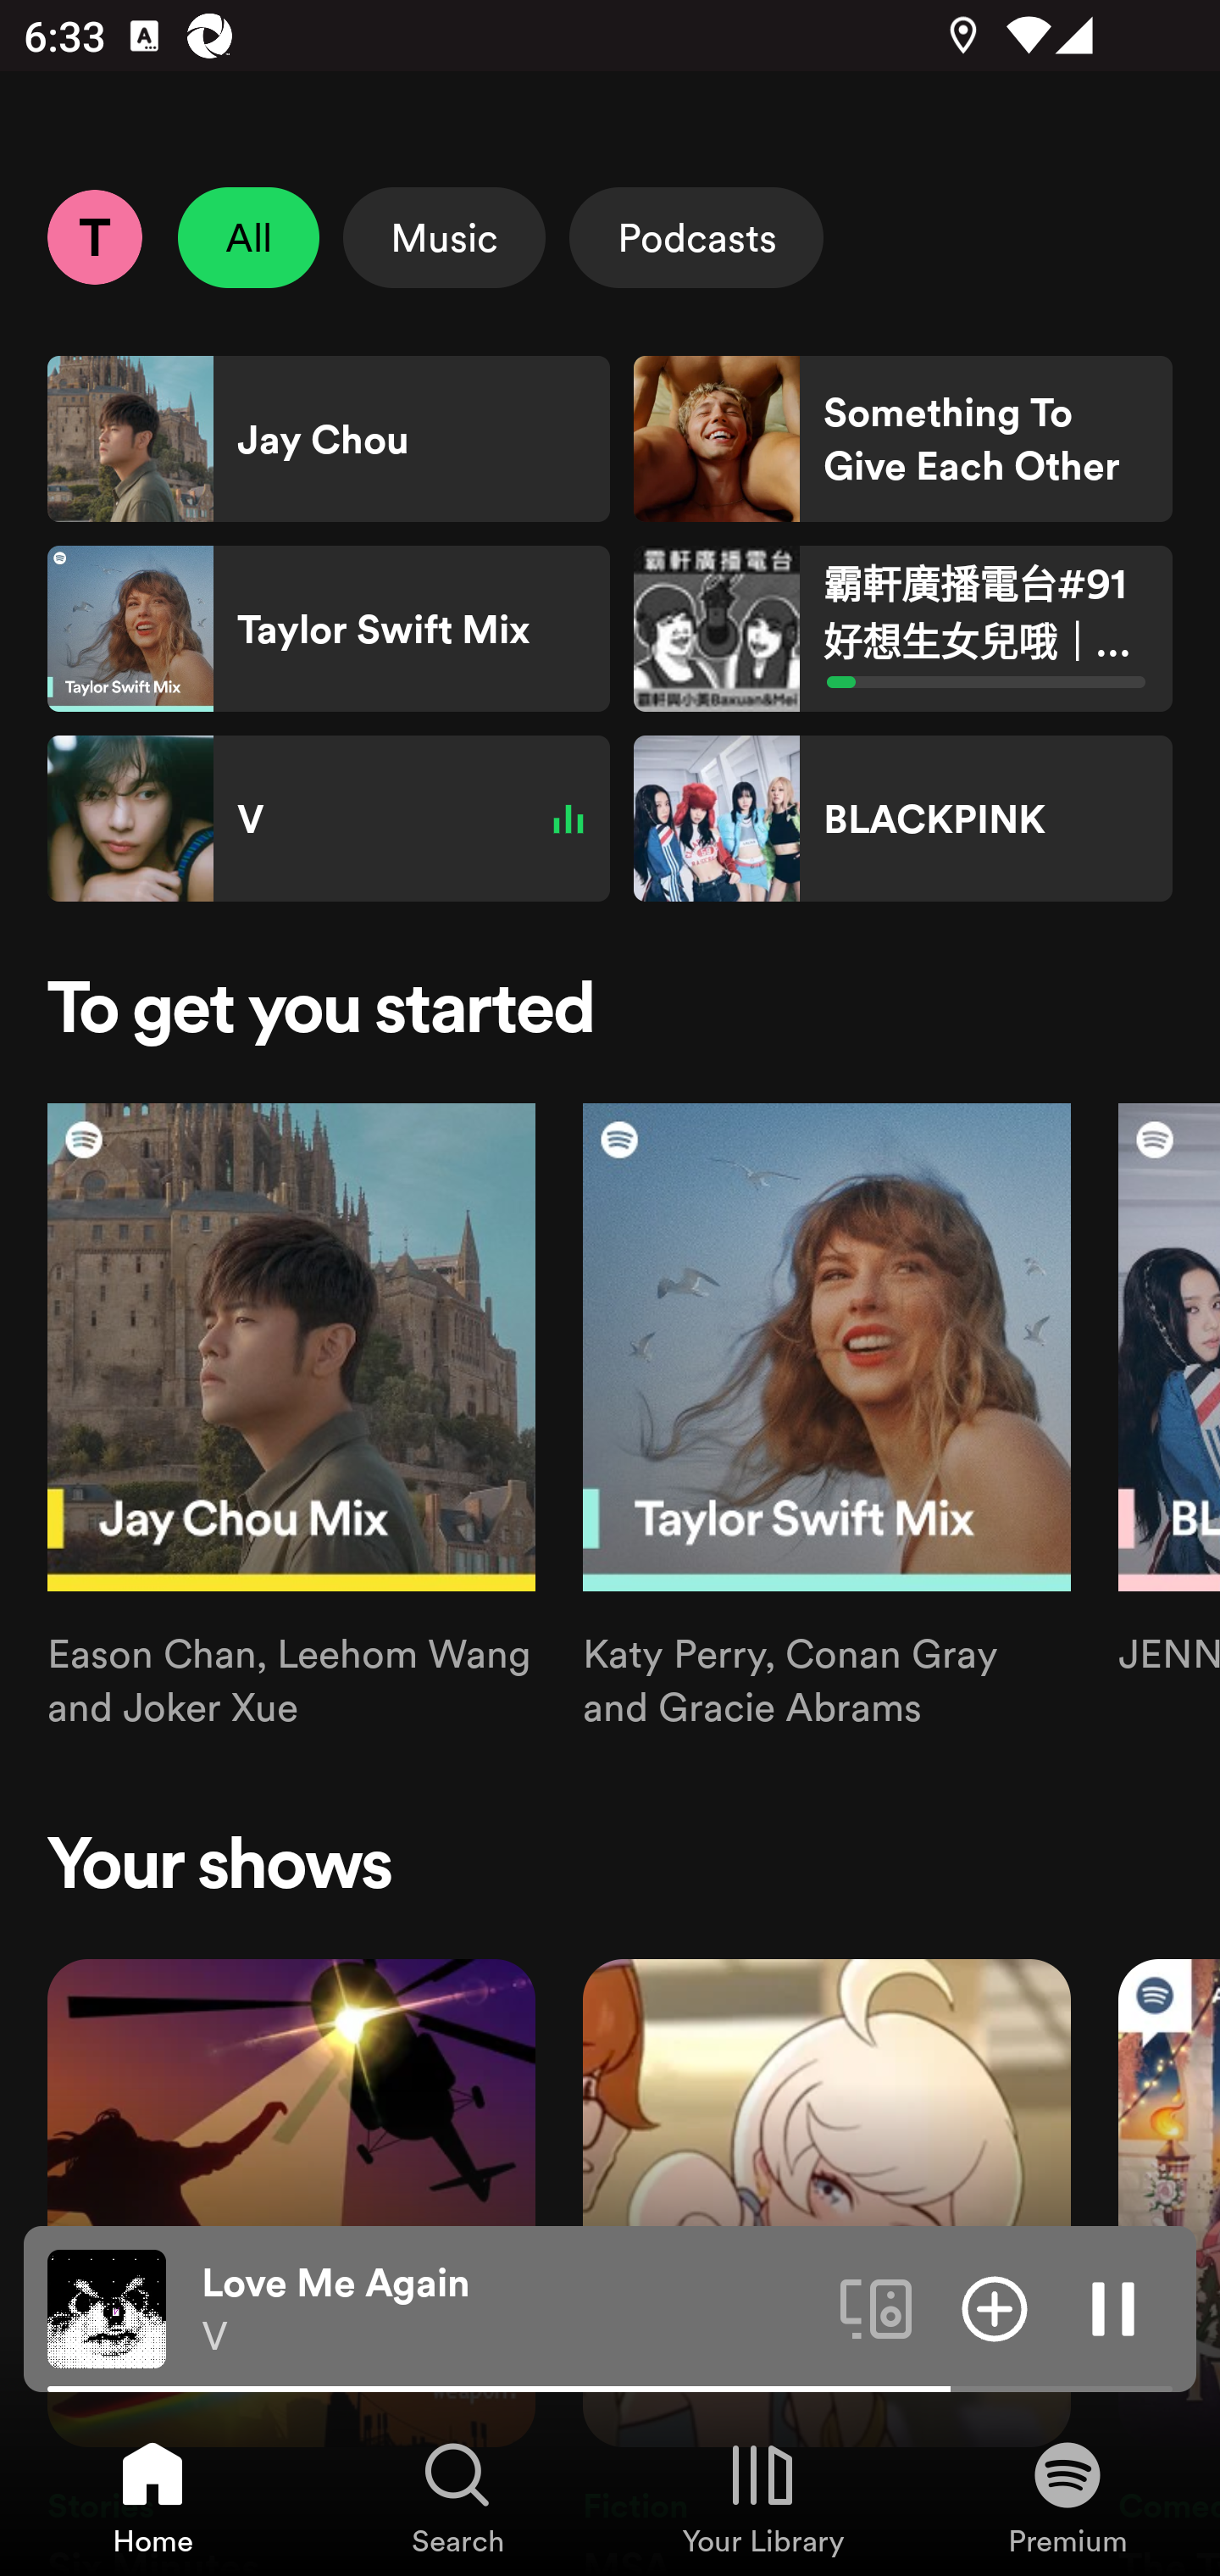 The width and height of the screenshot is (1220, 2576). Describe the element at coordinates (1067, 2496) in the screenshot. I see `Premium, Tab 4 of 4 Premium Premium` at that location.